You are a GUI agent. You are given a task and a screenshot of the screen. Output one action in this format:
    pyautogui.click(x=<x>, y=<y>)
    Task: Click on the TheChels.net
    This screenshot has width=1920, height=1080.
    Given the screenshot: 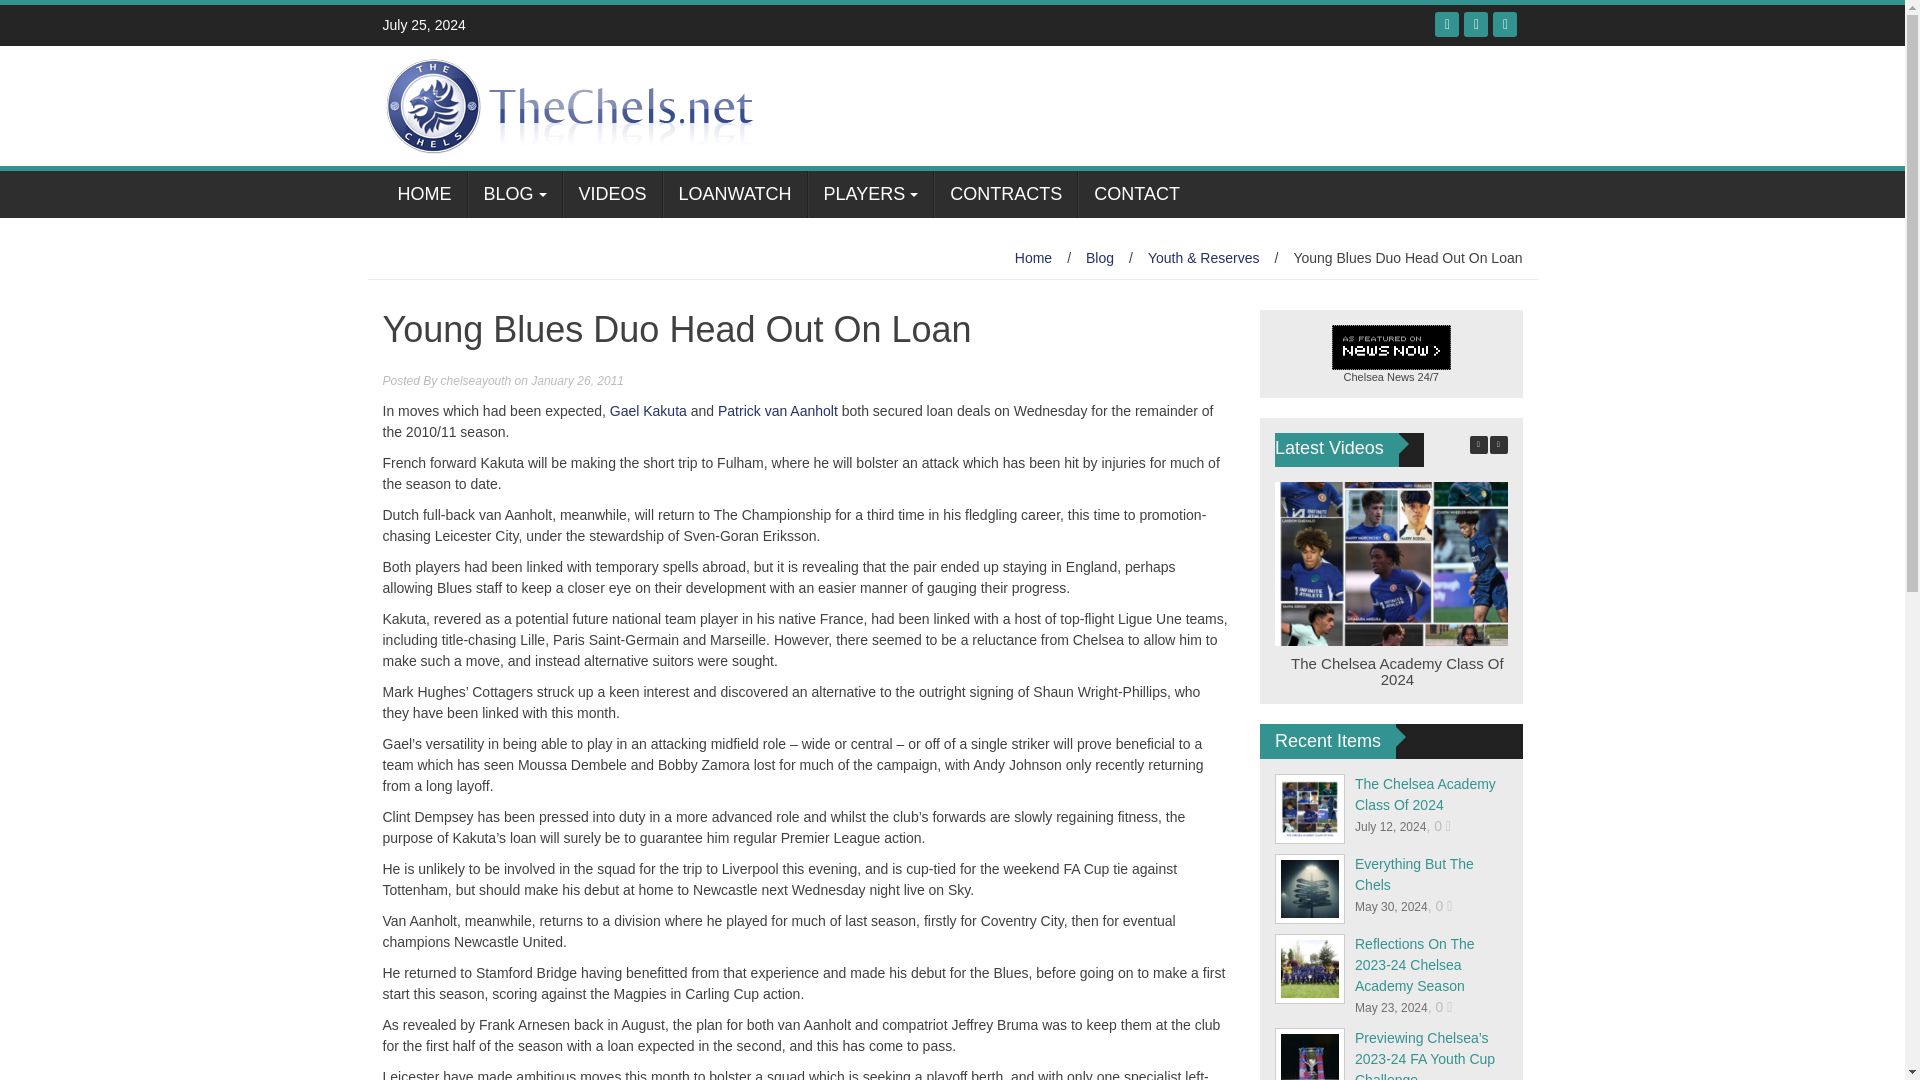 What is the action you would take?
    pyautogui.click(x=574, y=105)
    